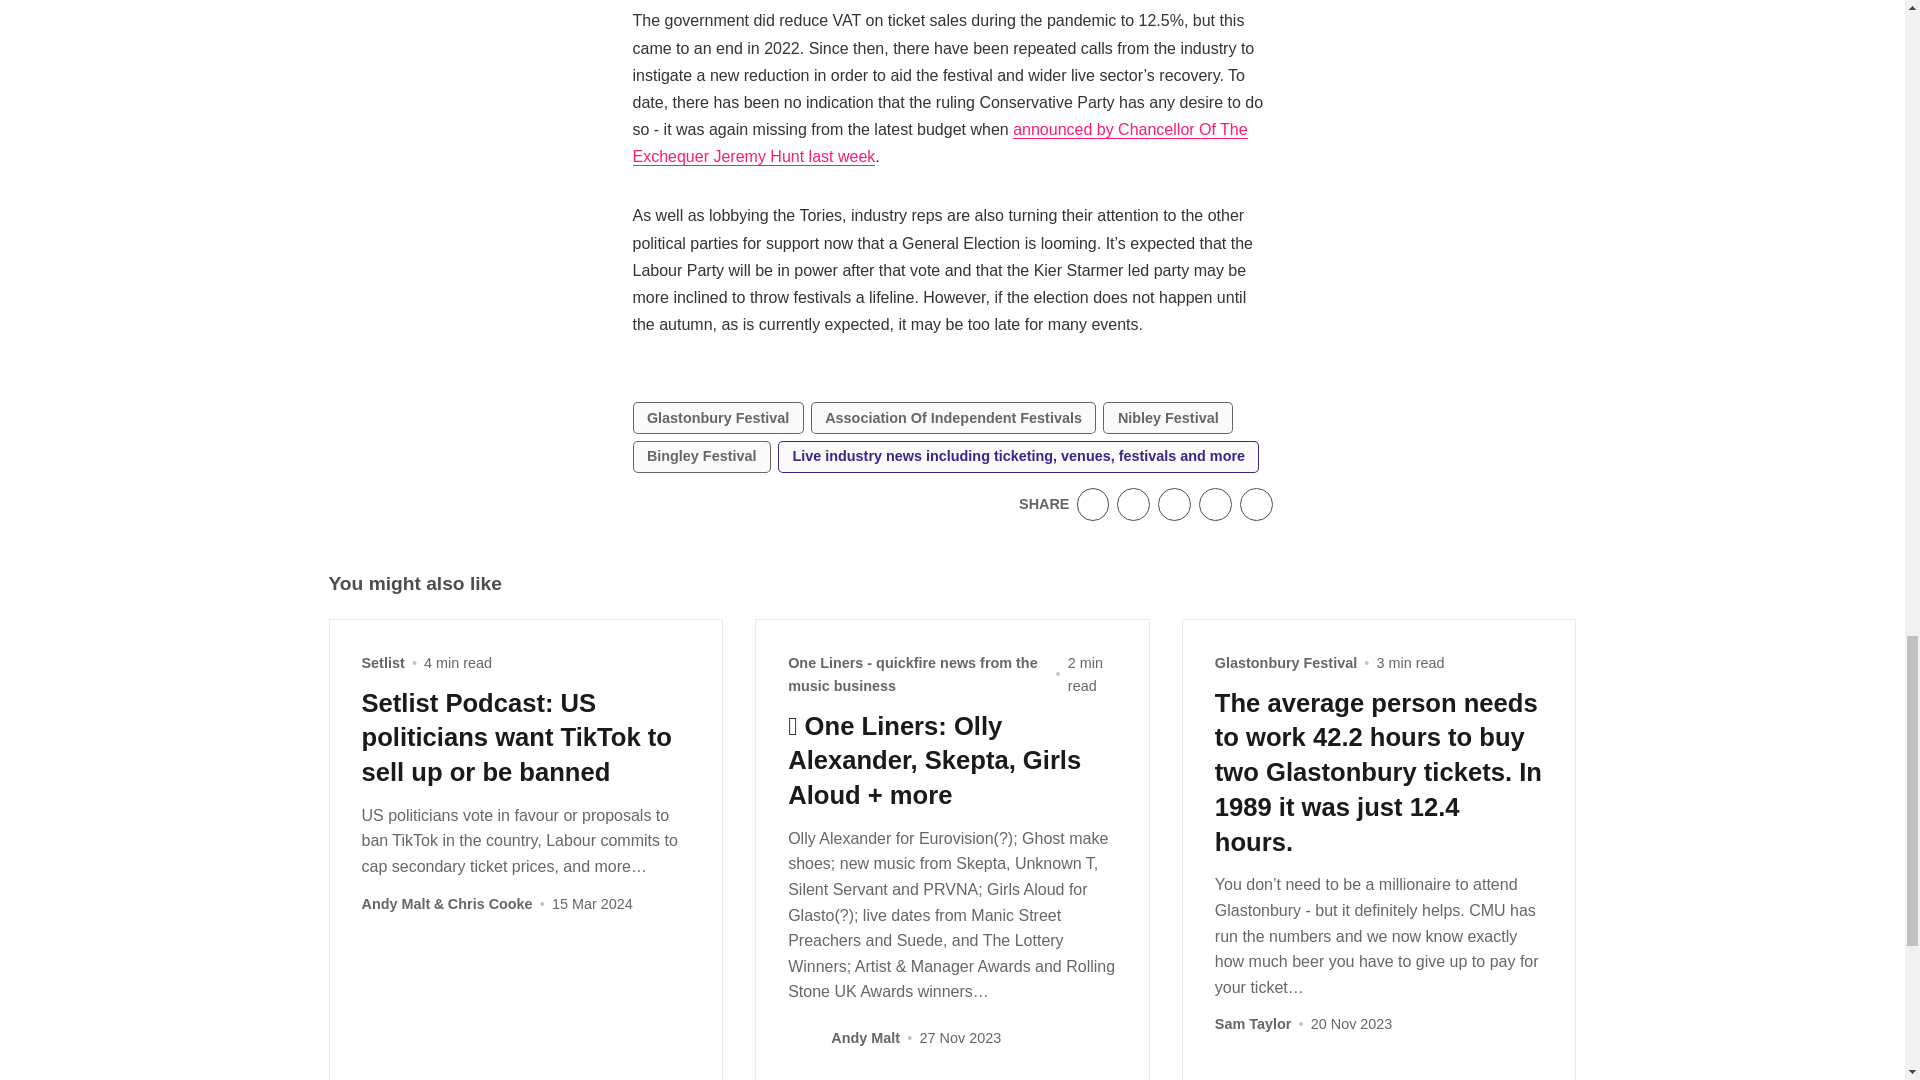  Describe the element at coordinates (953, 418) in the screenshot. I see `Association Of Independent Festivals` at that location.